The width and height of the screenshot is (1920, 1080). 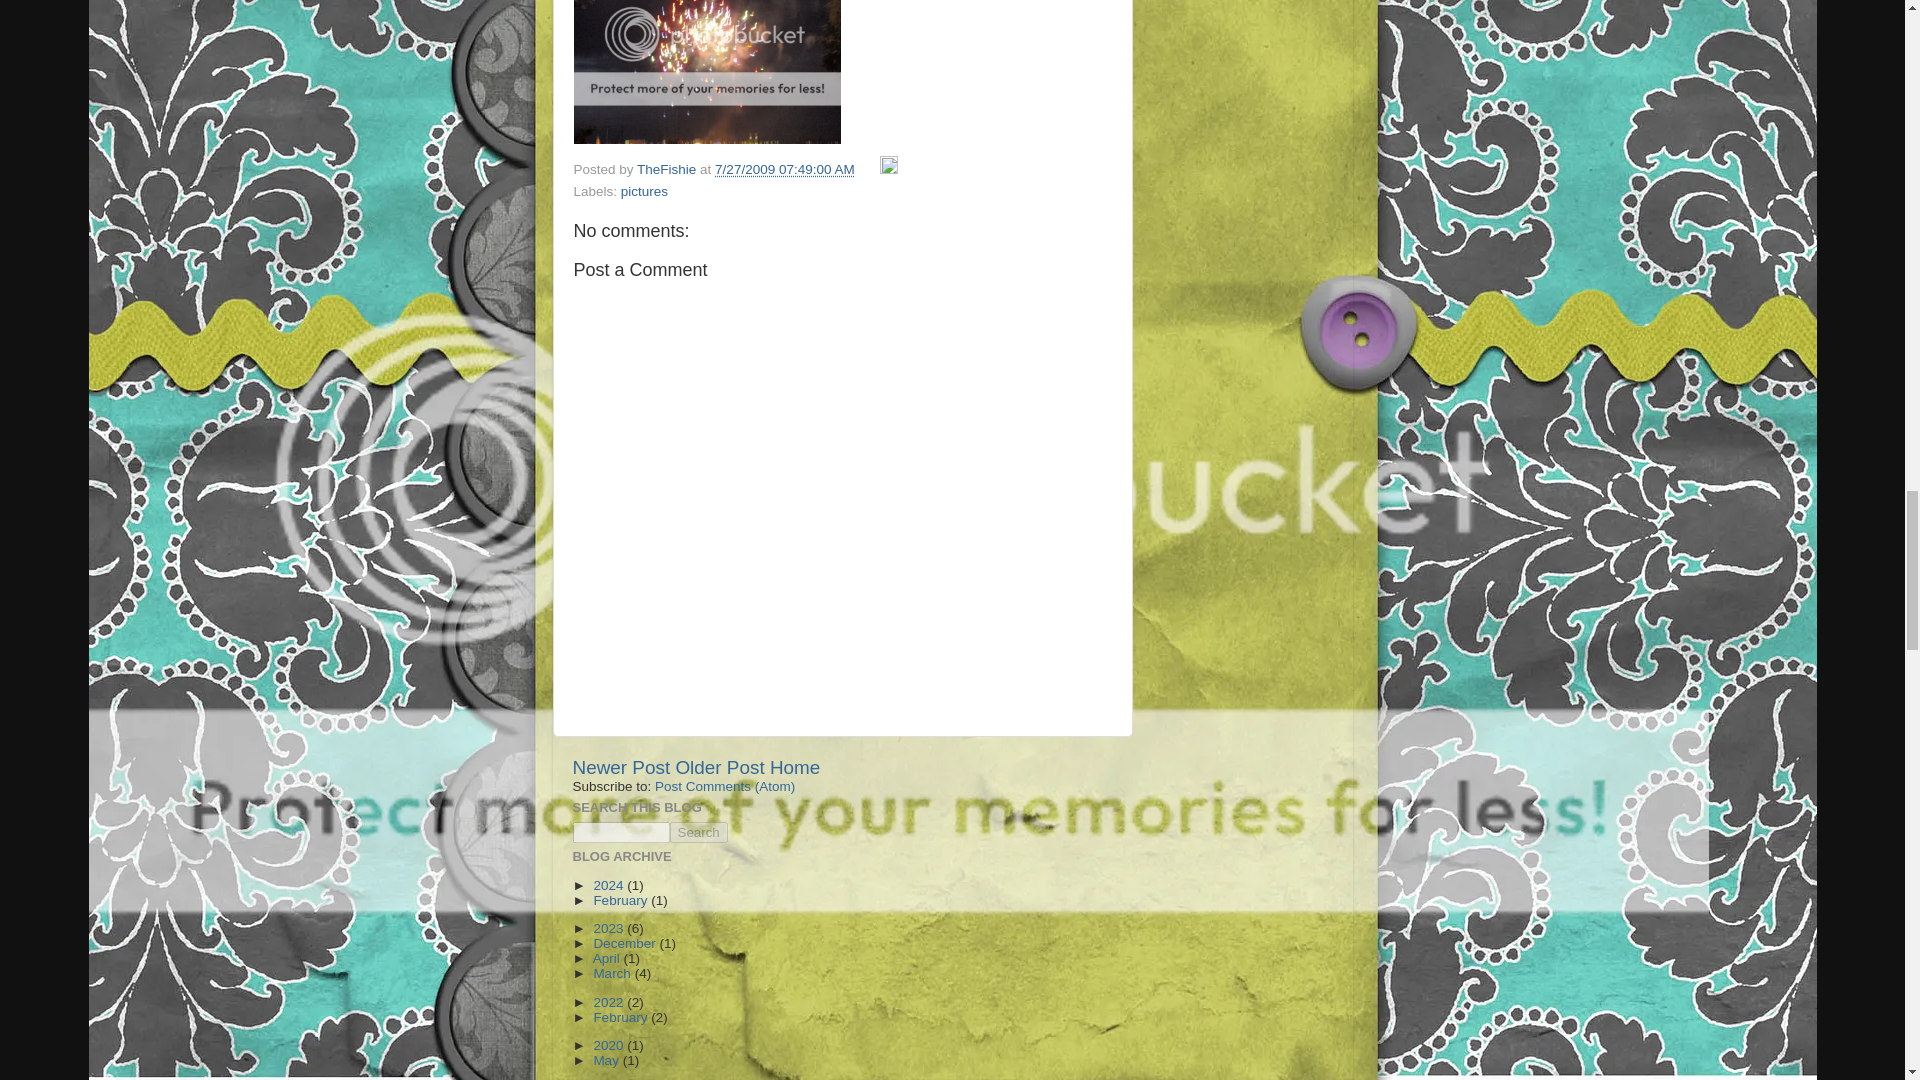 I want to click on December, so click(x=626, y=944).